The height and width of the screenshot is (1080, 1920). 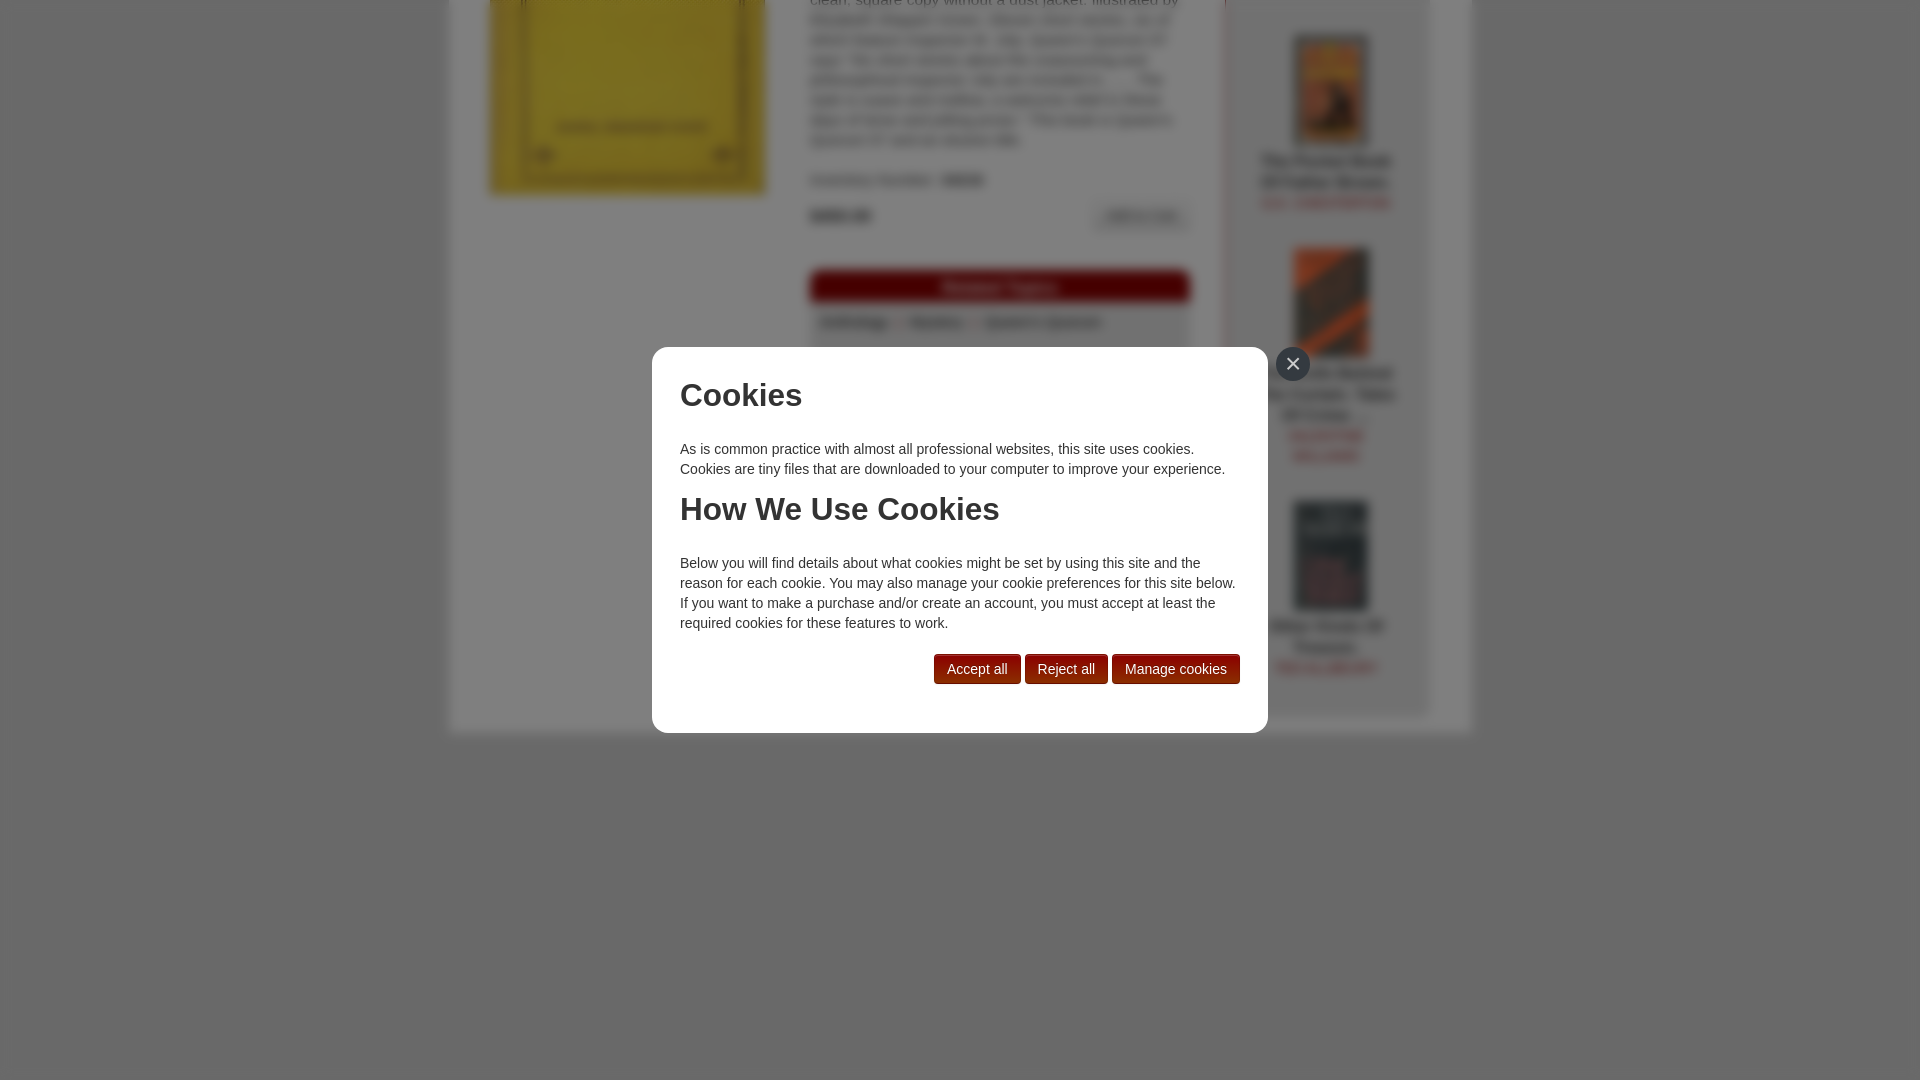 I want to click on Other Kinds Of Treason. TED ALLBEURY, so click(x=1326, y=182).